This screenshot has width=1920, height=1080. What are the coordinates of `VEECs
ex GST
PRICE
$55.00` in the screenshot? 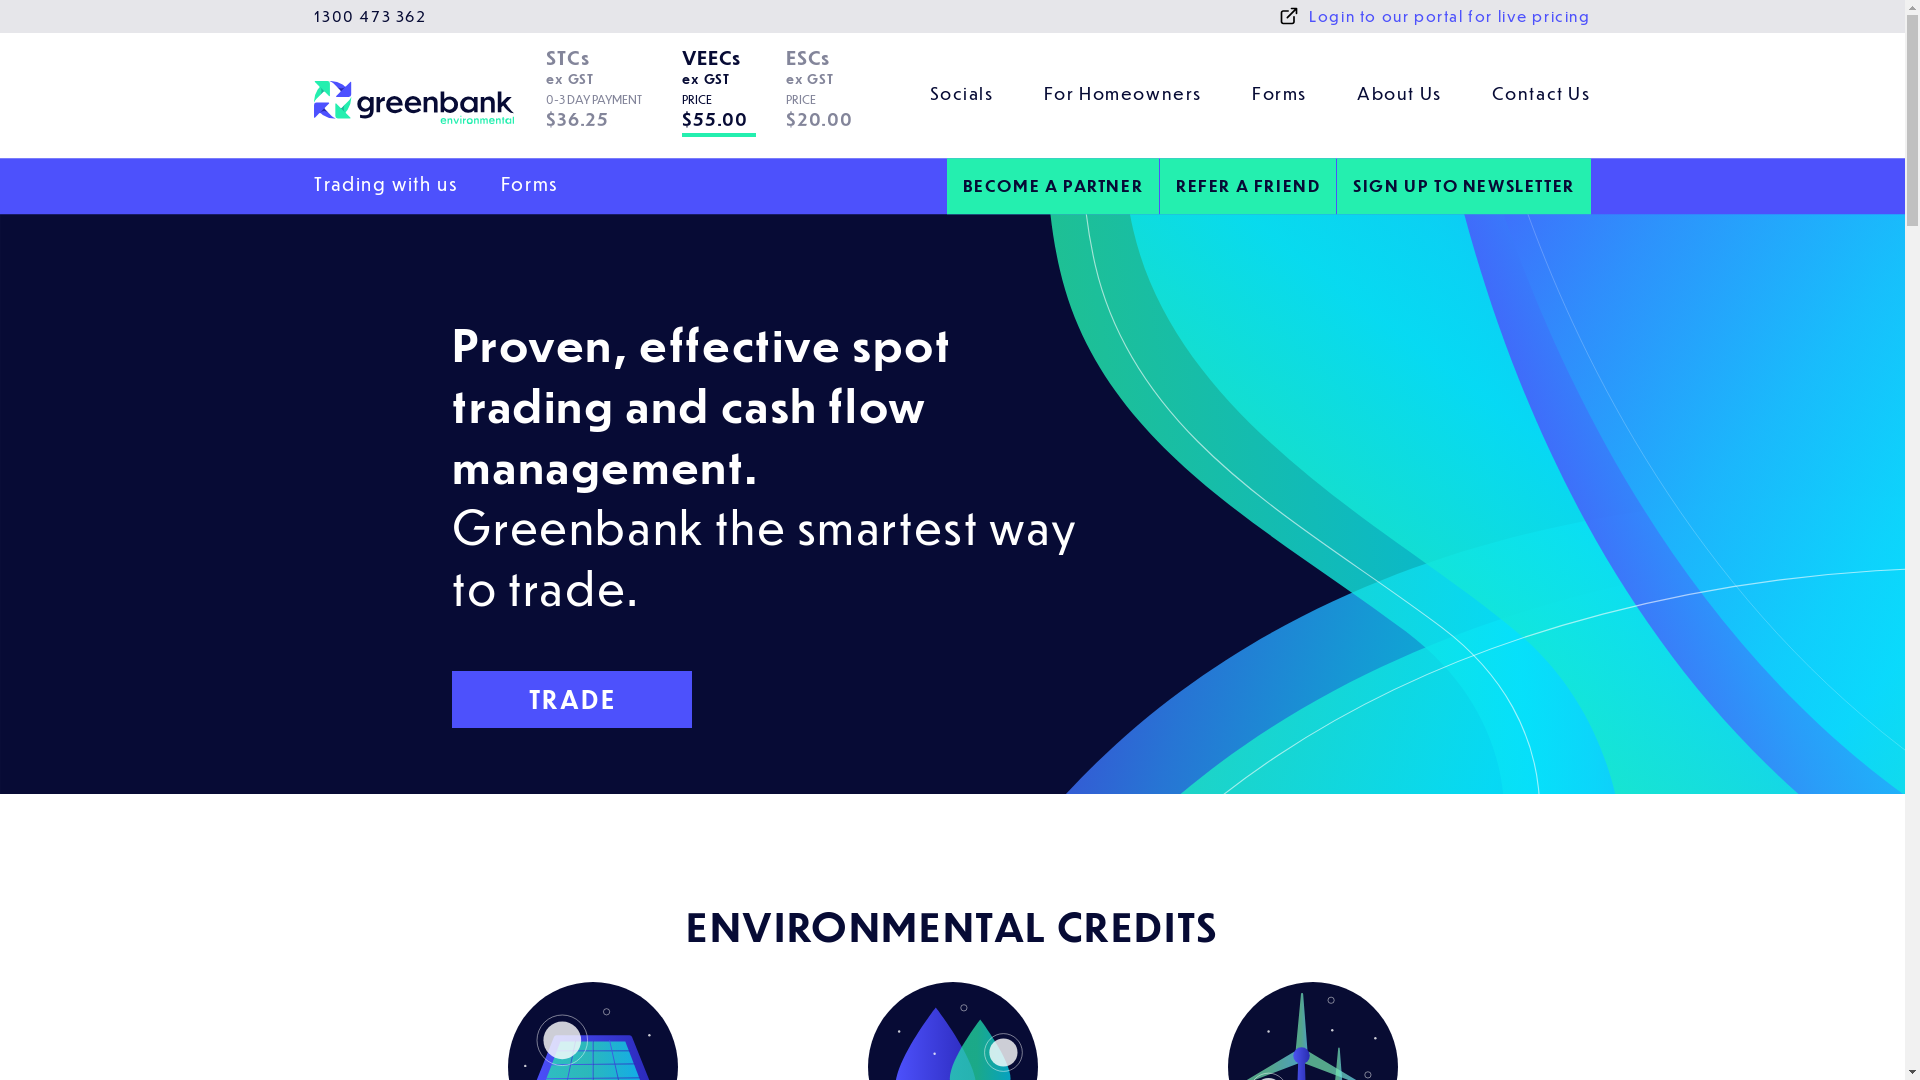 It's located at (729, 96).